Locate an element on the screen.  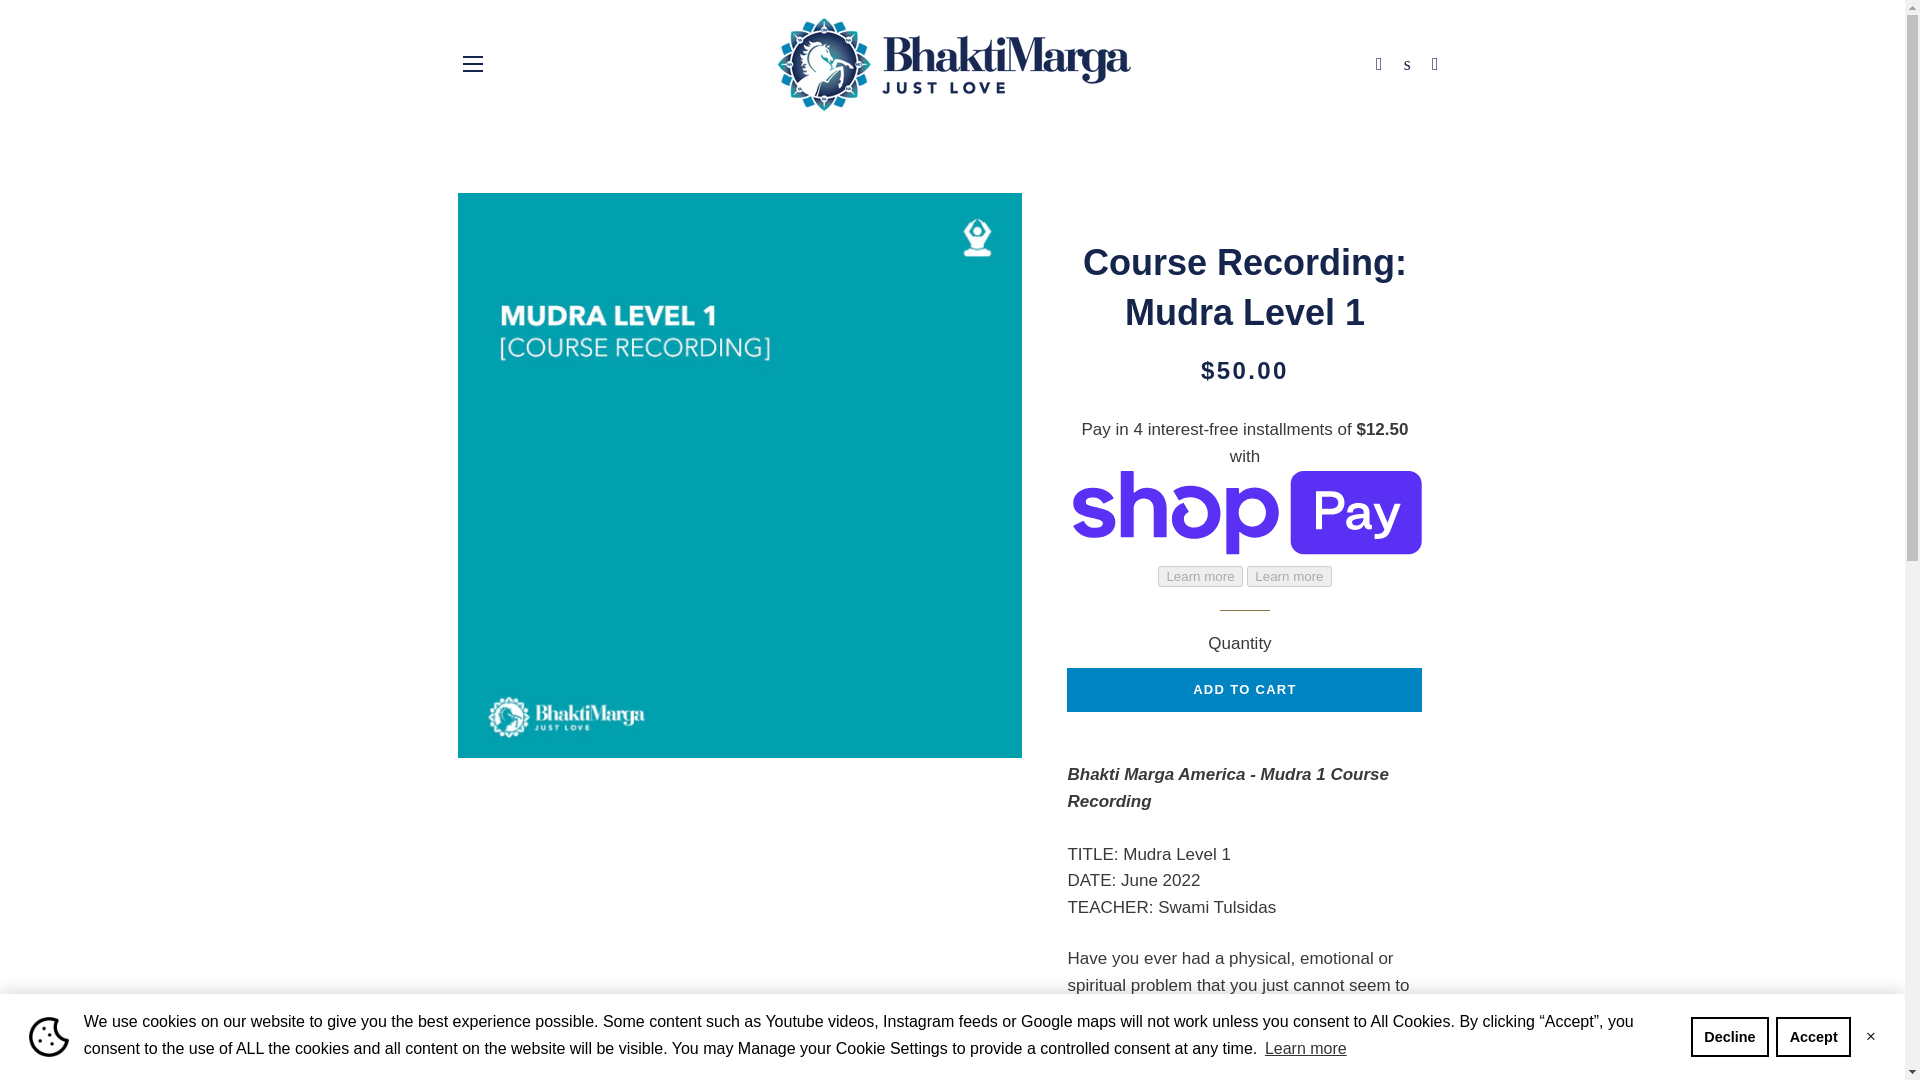
Decline is located at coordinates (1730, 1037).